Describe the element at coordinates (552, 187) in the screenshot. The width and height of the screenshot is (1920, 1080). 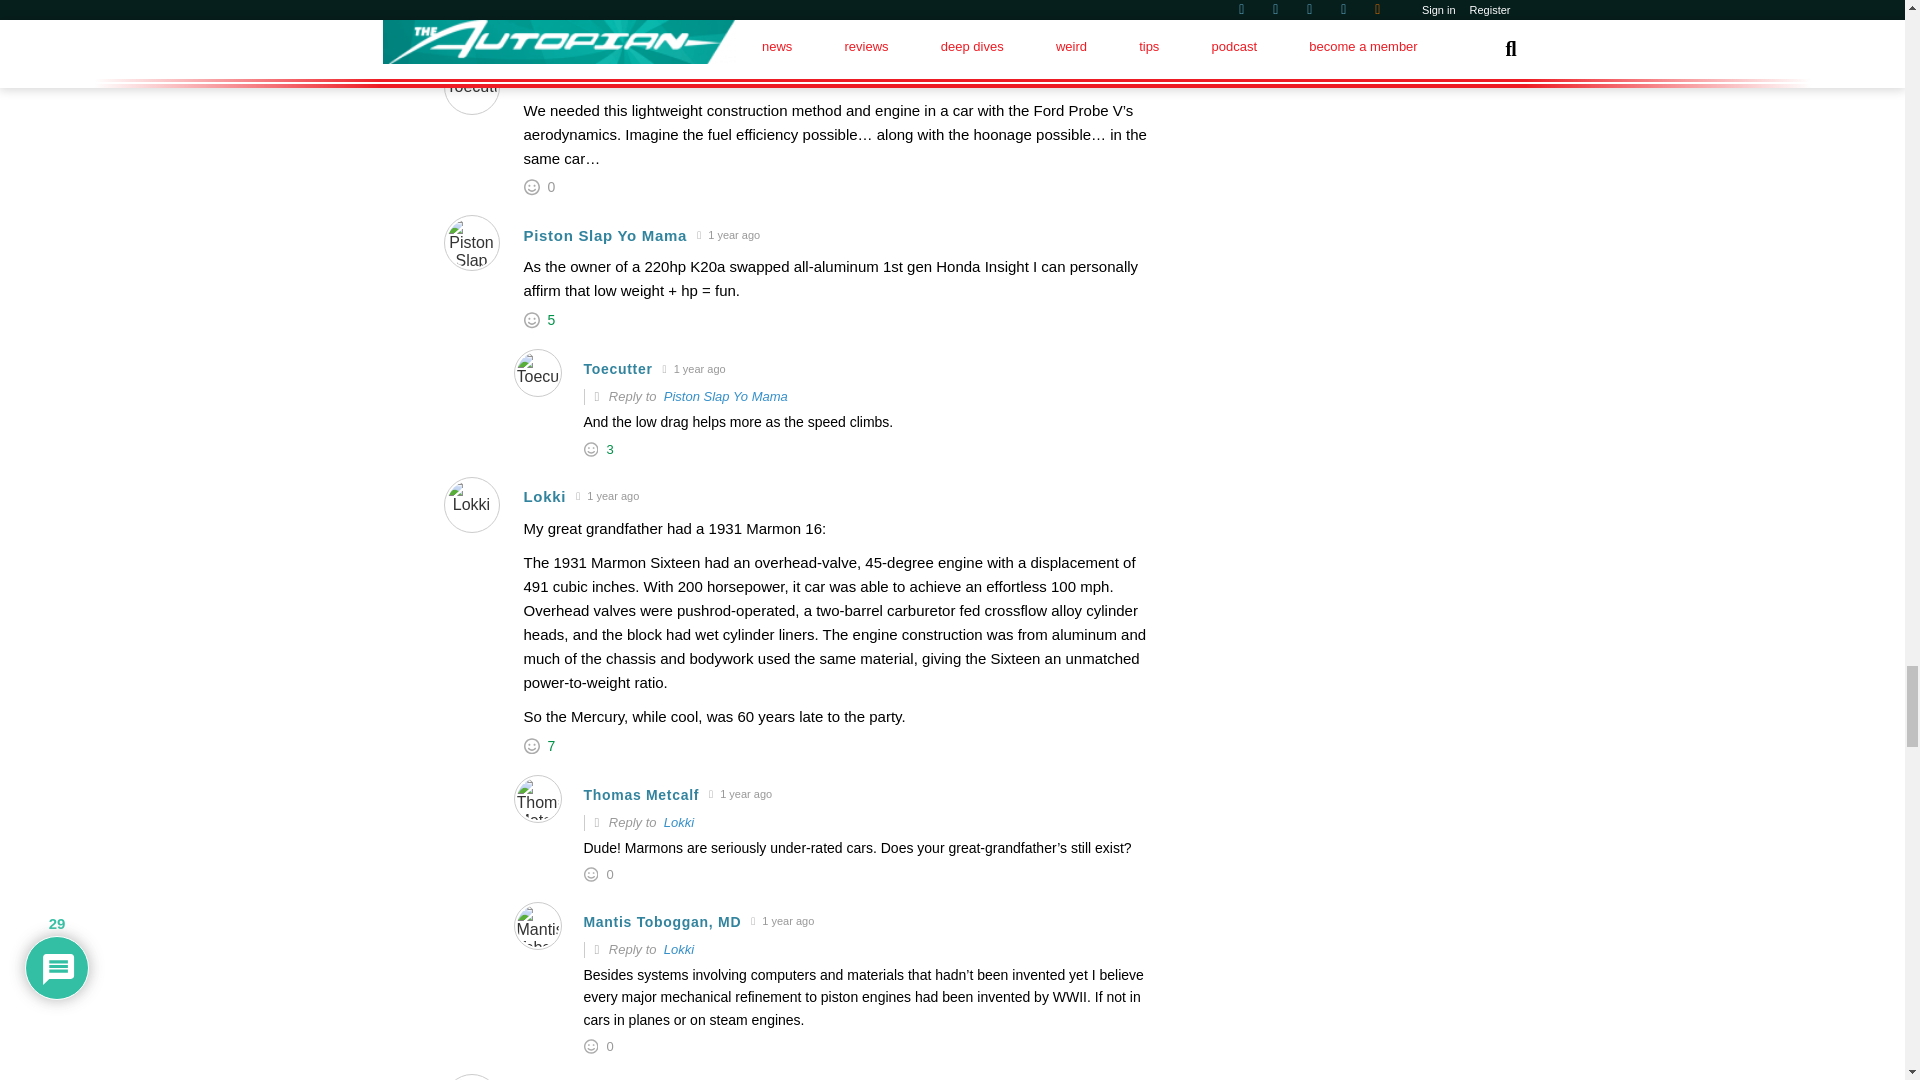
I see `0` at that location.